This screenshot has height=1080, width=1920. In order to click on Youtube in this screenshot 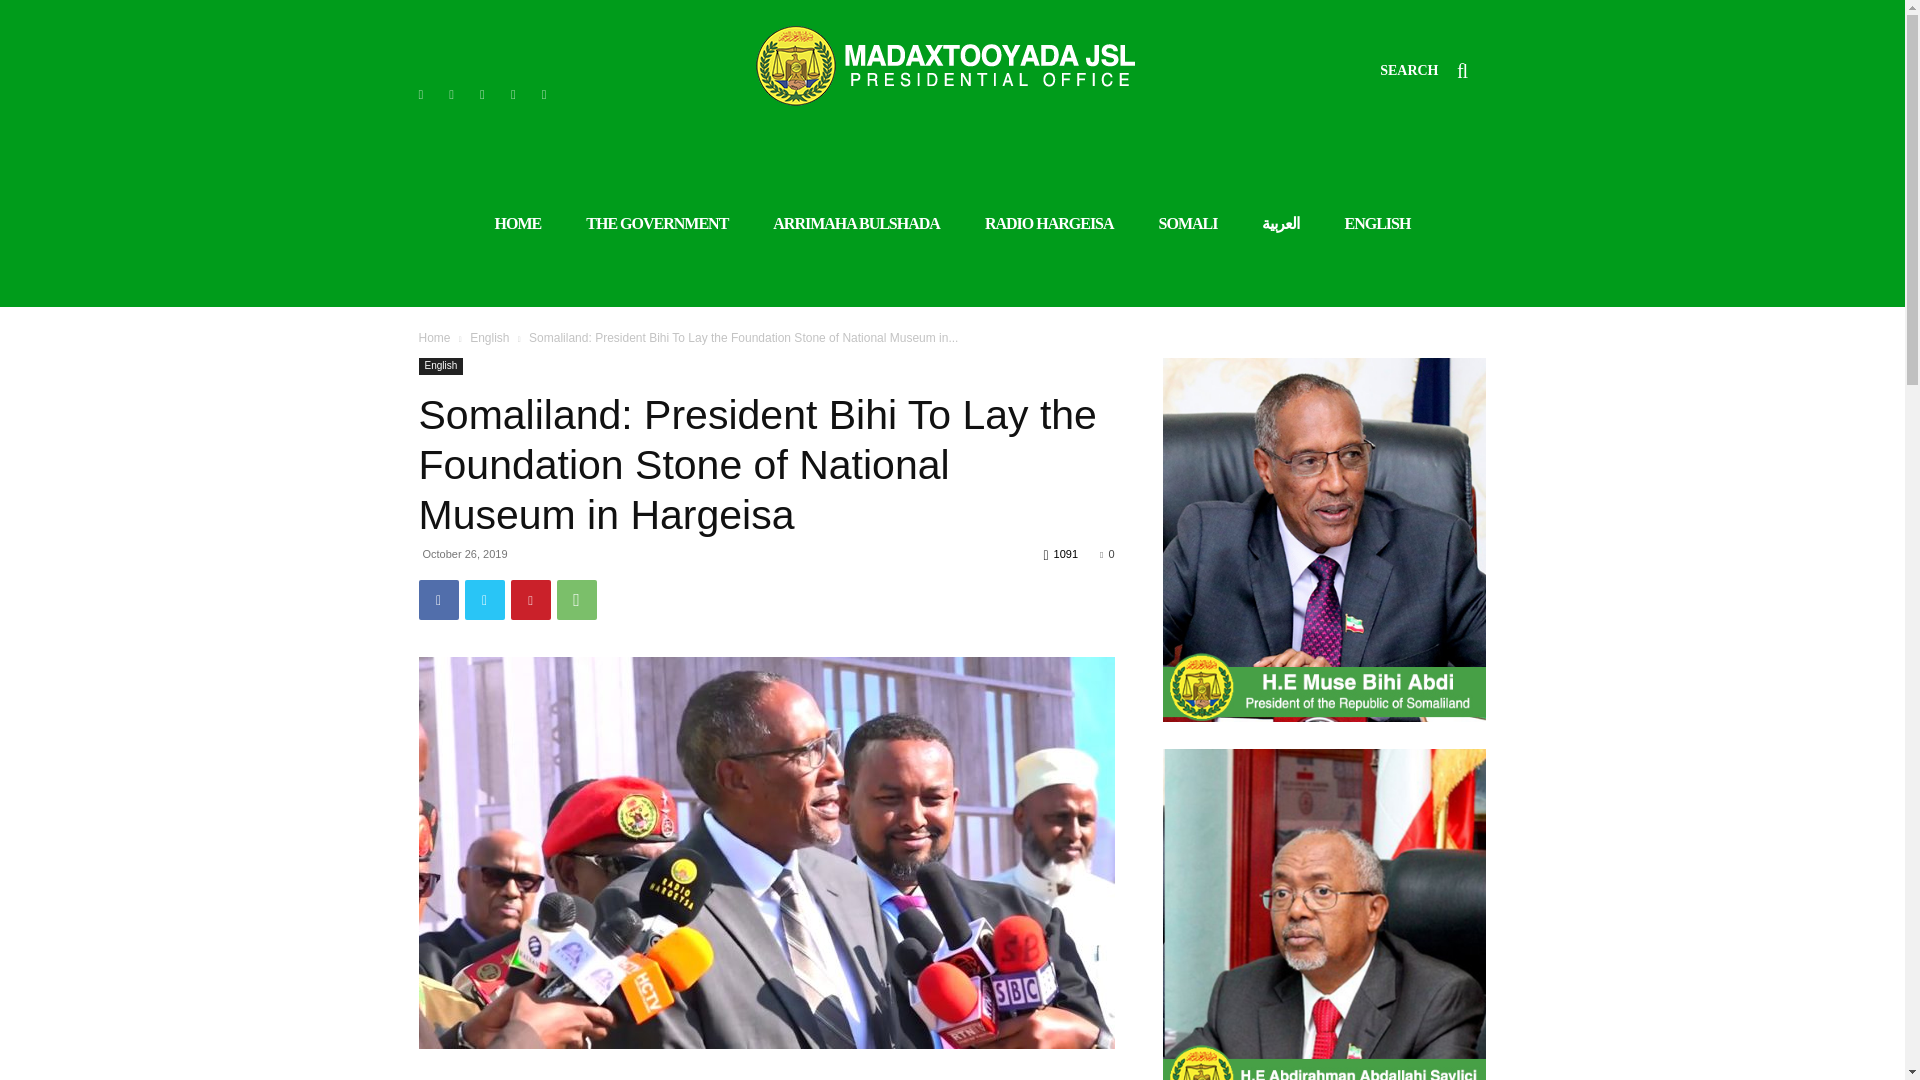, I will do `click(544, 95)`.